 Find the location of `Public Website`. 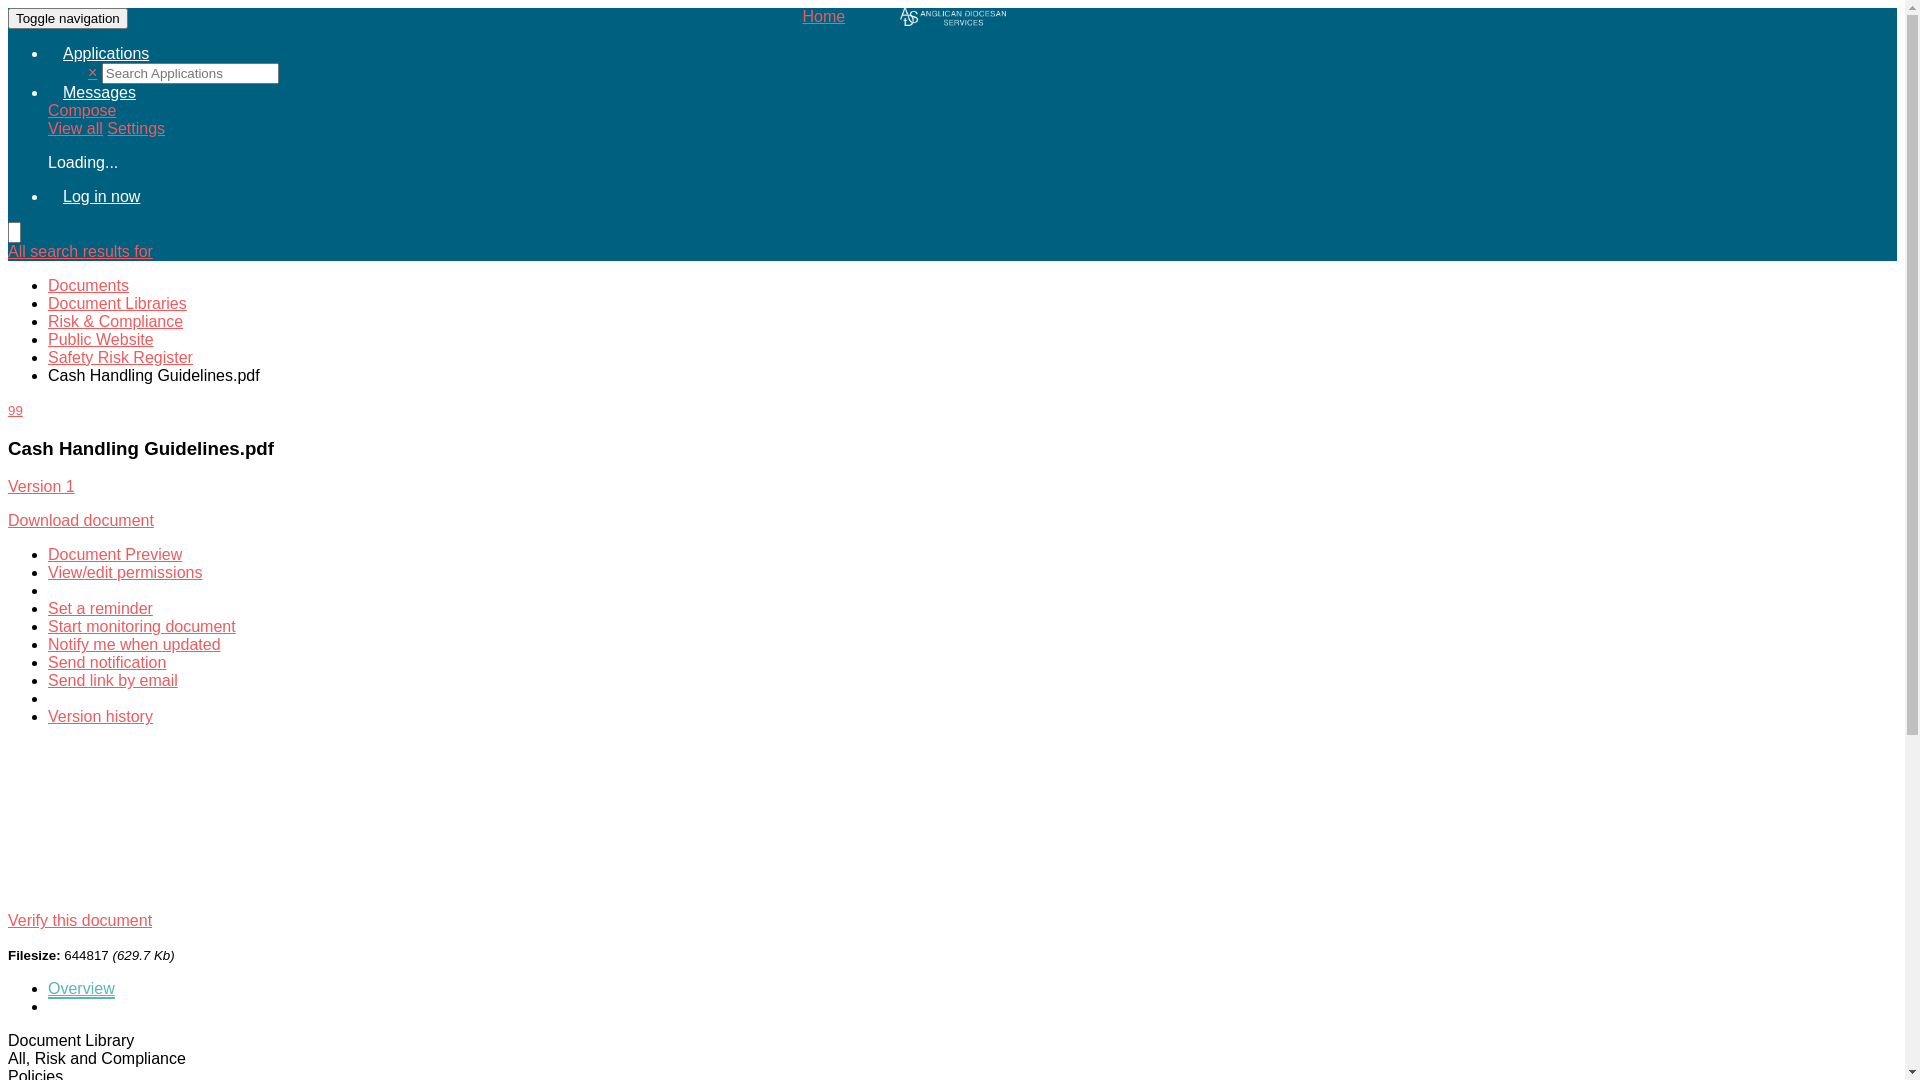

Public Website is located at coordinates (101, 340).